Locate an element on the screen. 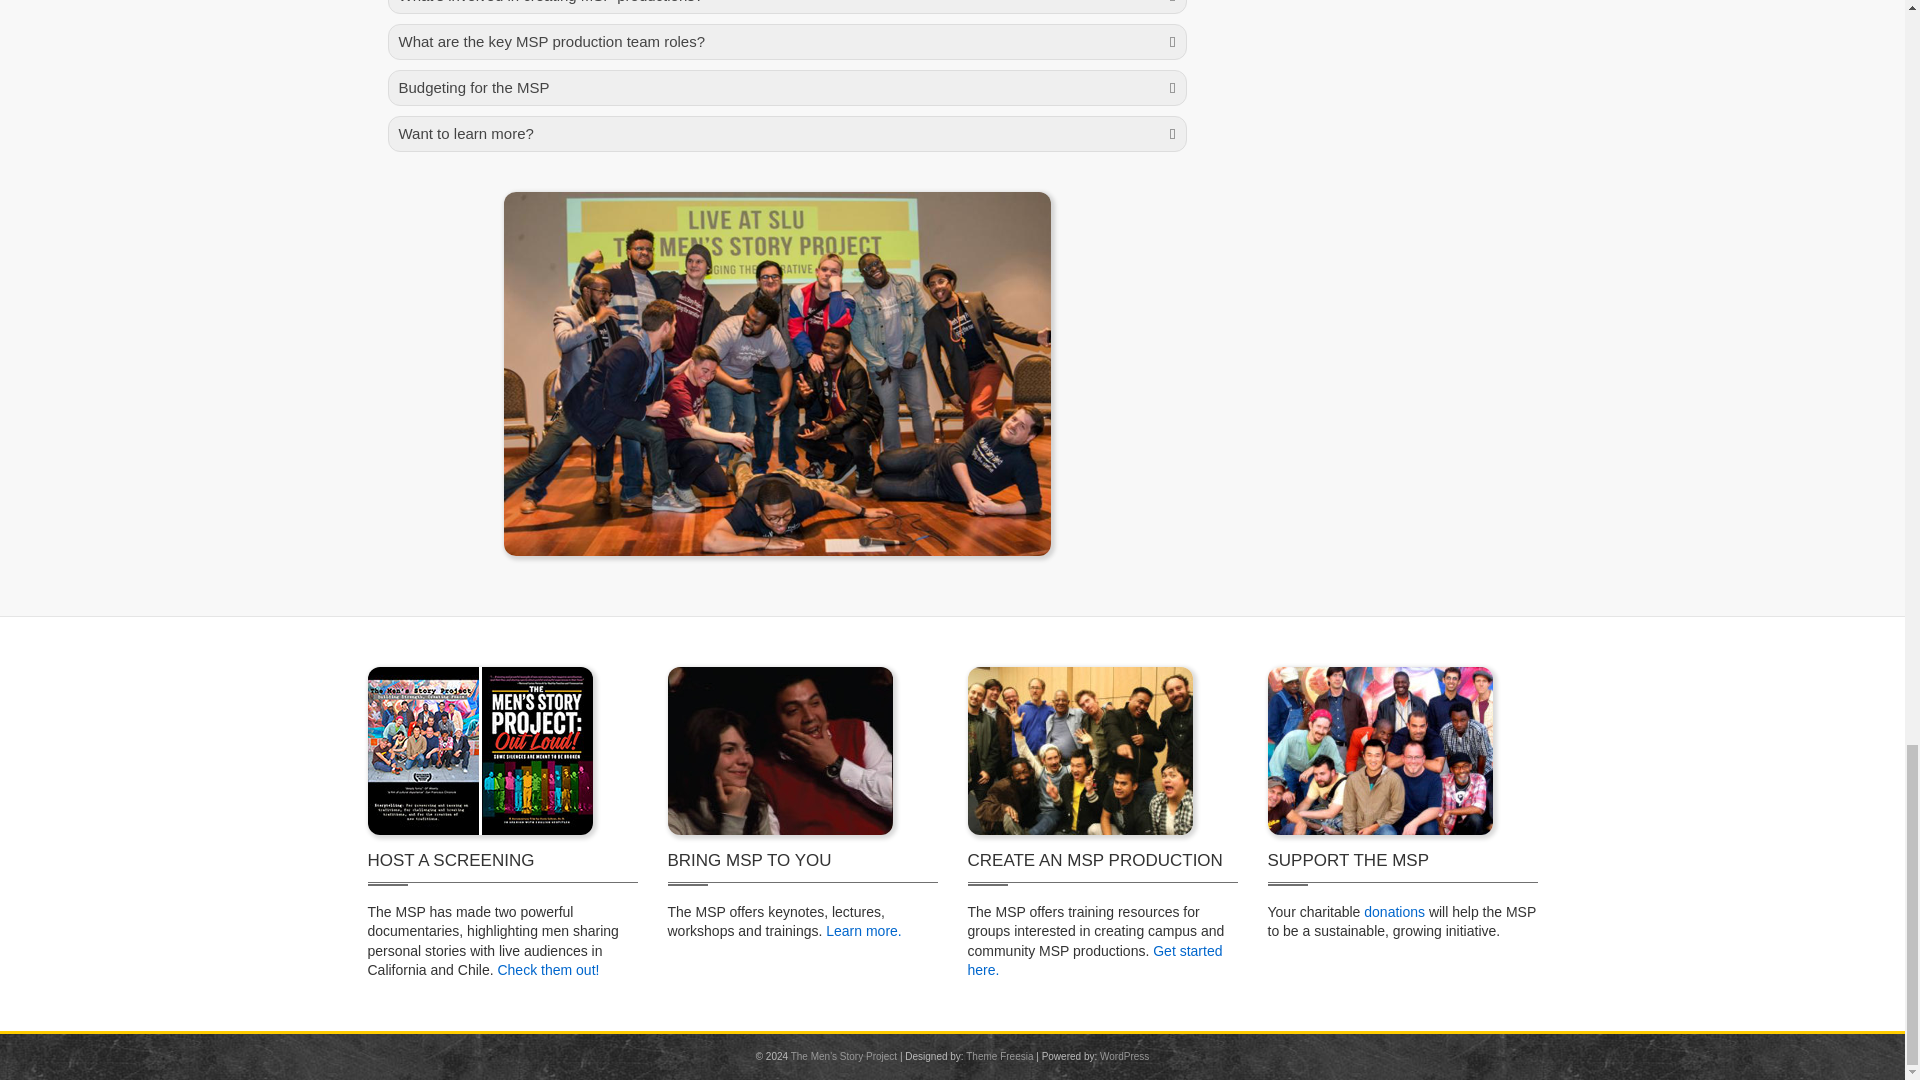 This screenshot has width=1920, height=1080. Theme Freesia is located at coordinates (998, 1056).